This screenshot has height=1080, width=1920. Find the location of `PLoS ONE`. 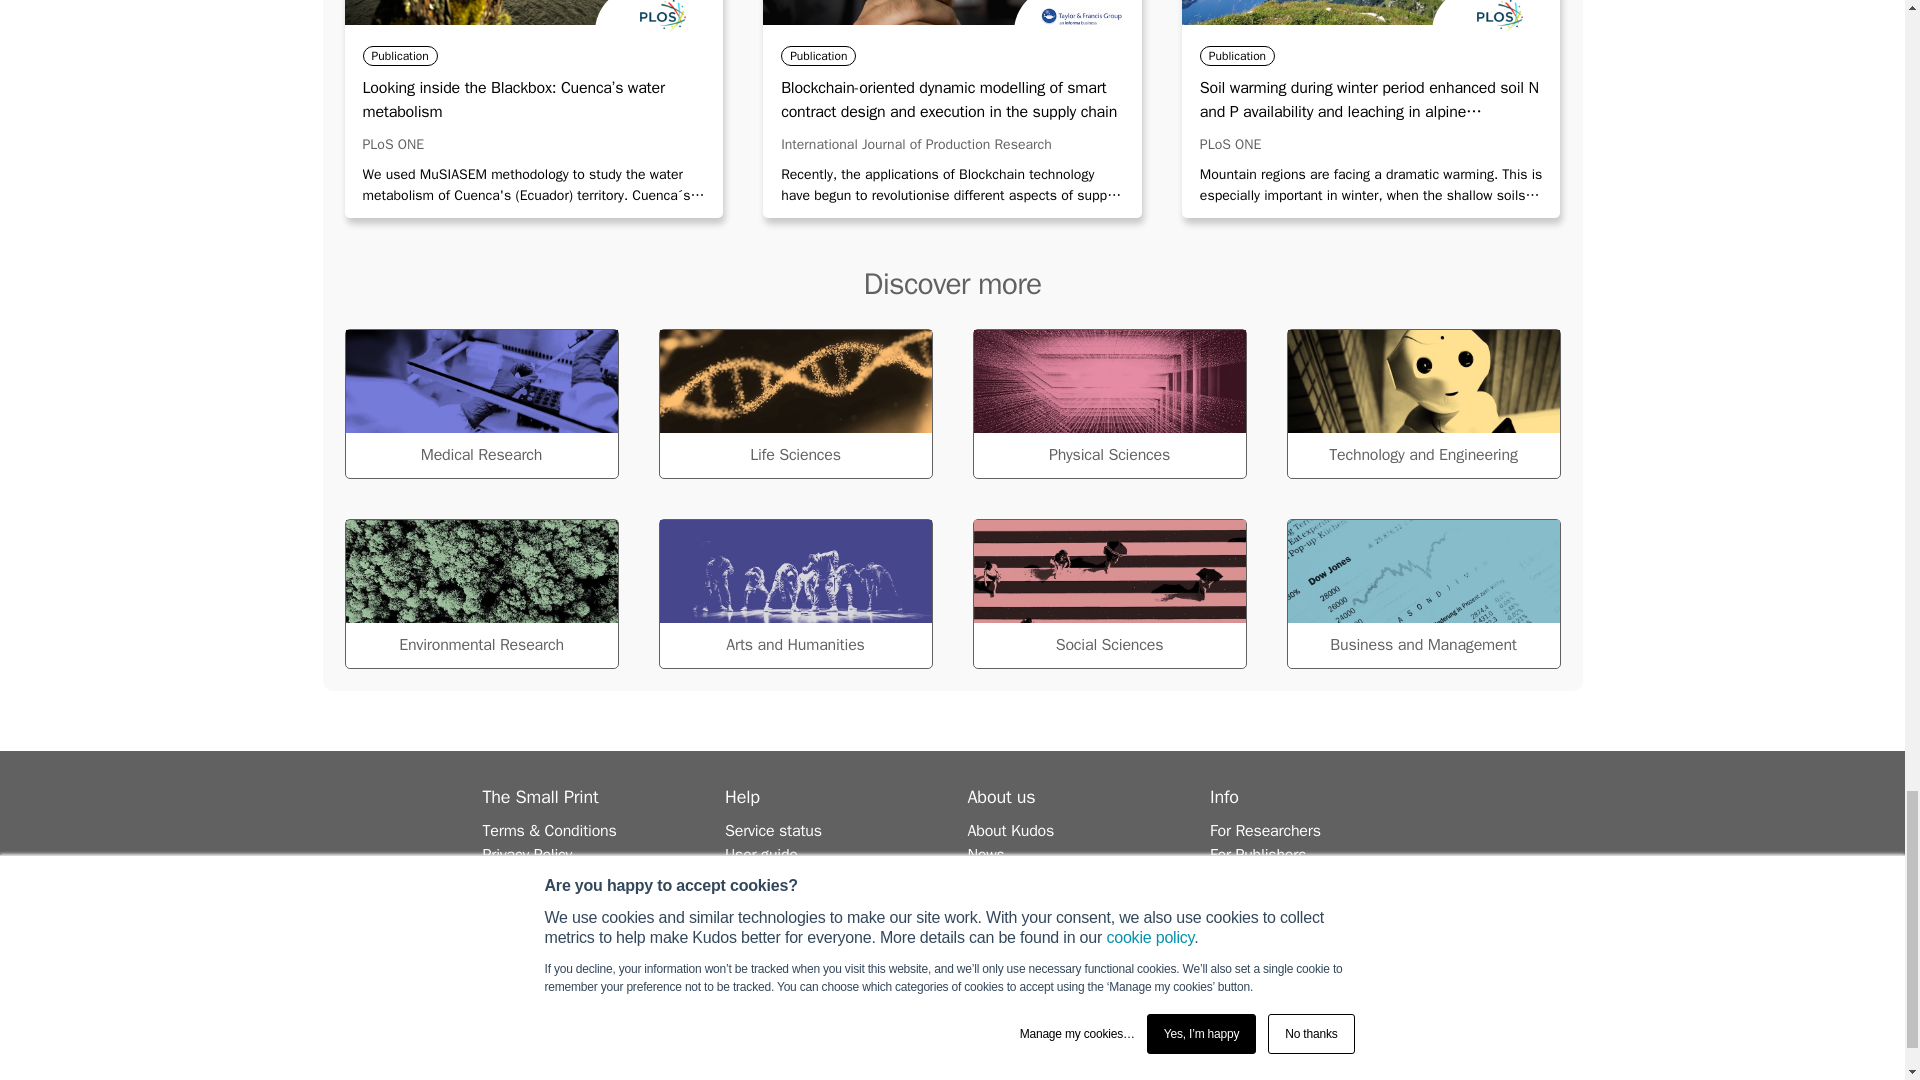

PLoS ONE is located at coordinates (1230, 144).